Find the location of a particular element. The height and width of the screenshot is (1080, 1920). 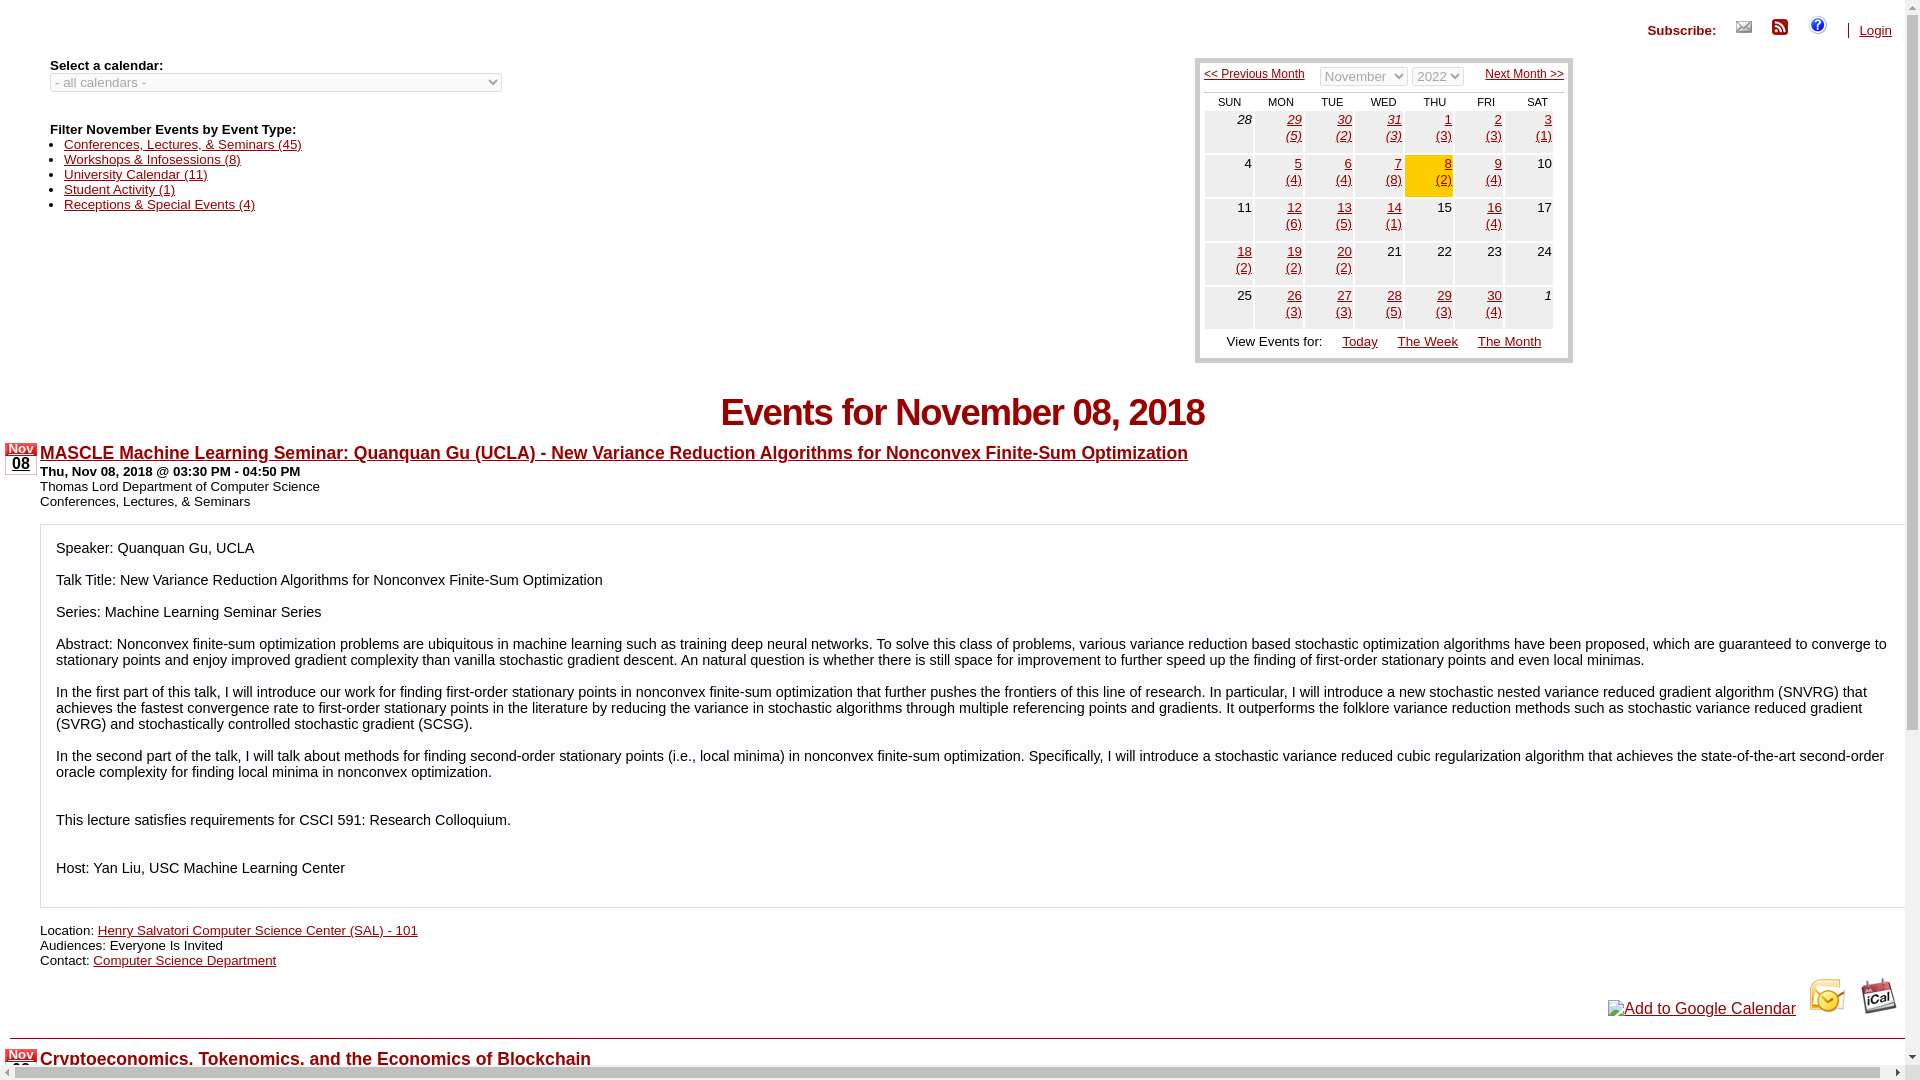

Today is located at coordinates (1360, 340).